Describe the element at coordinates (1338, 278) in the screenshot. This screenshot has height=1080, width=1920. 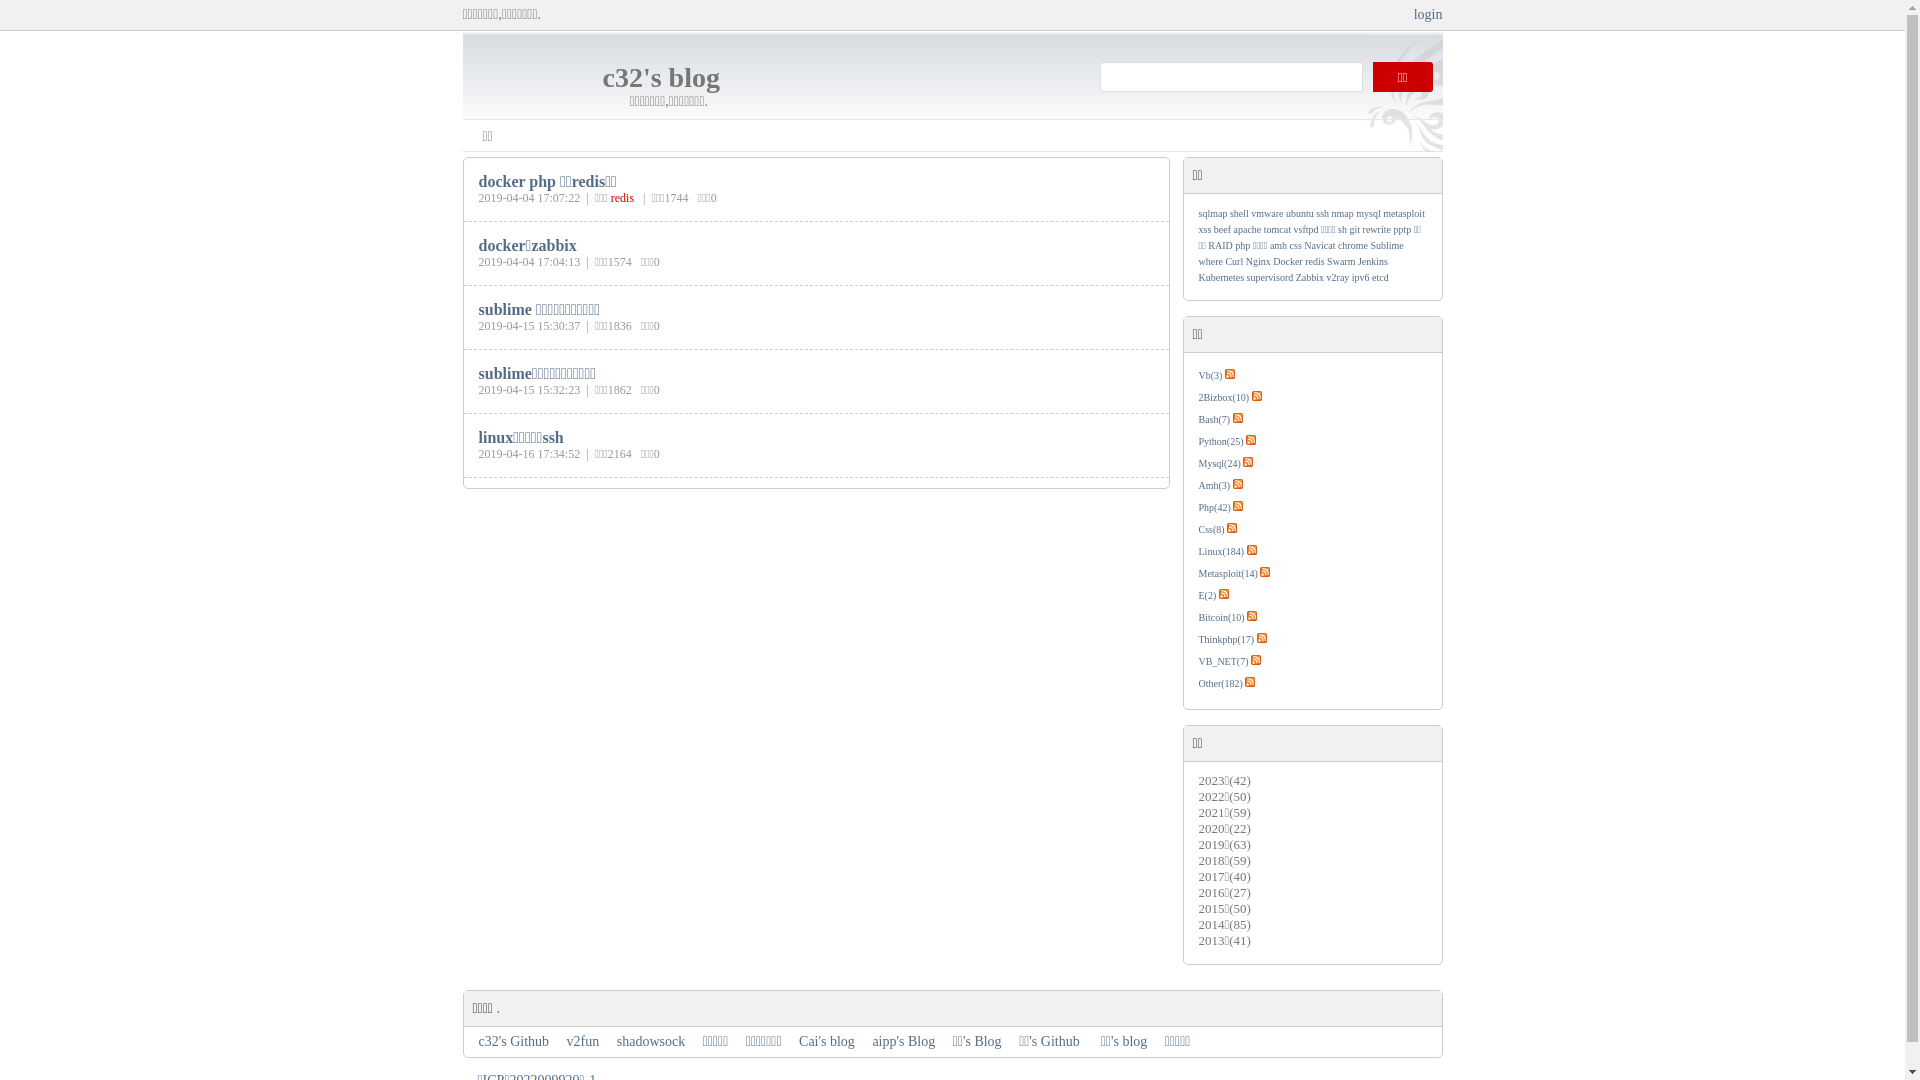
I see `v2ray` at that location.